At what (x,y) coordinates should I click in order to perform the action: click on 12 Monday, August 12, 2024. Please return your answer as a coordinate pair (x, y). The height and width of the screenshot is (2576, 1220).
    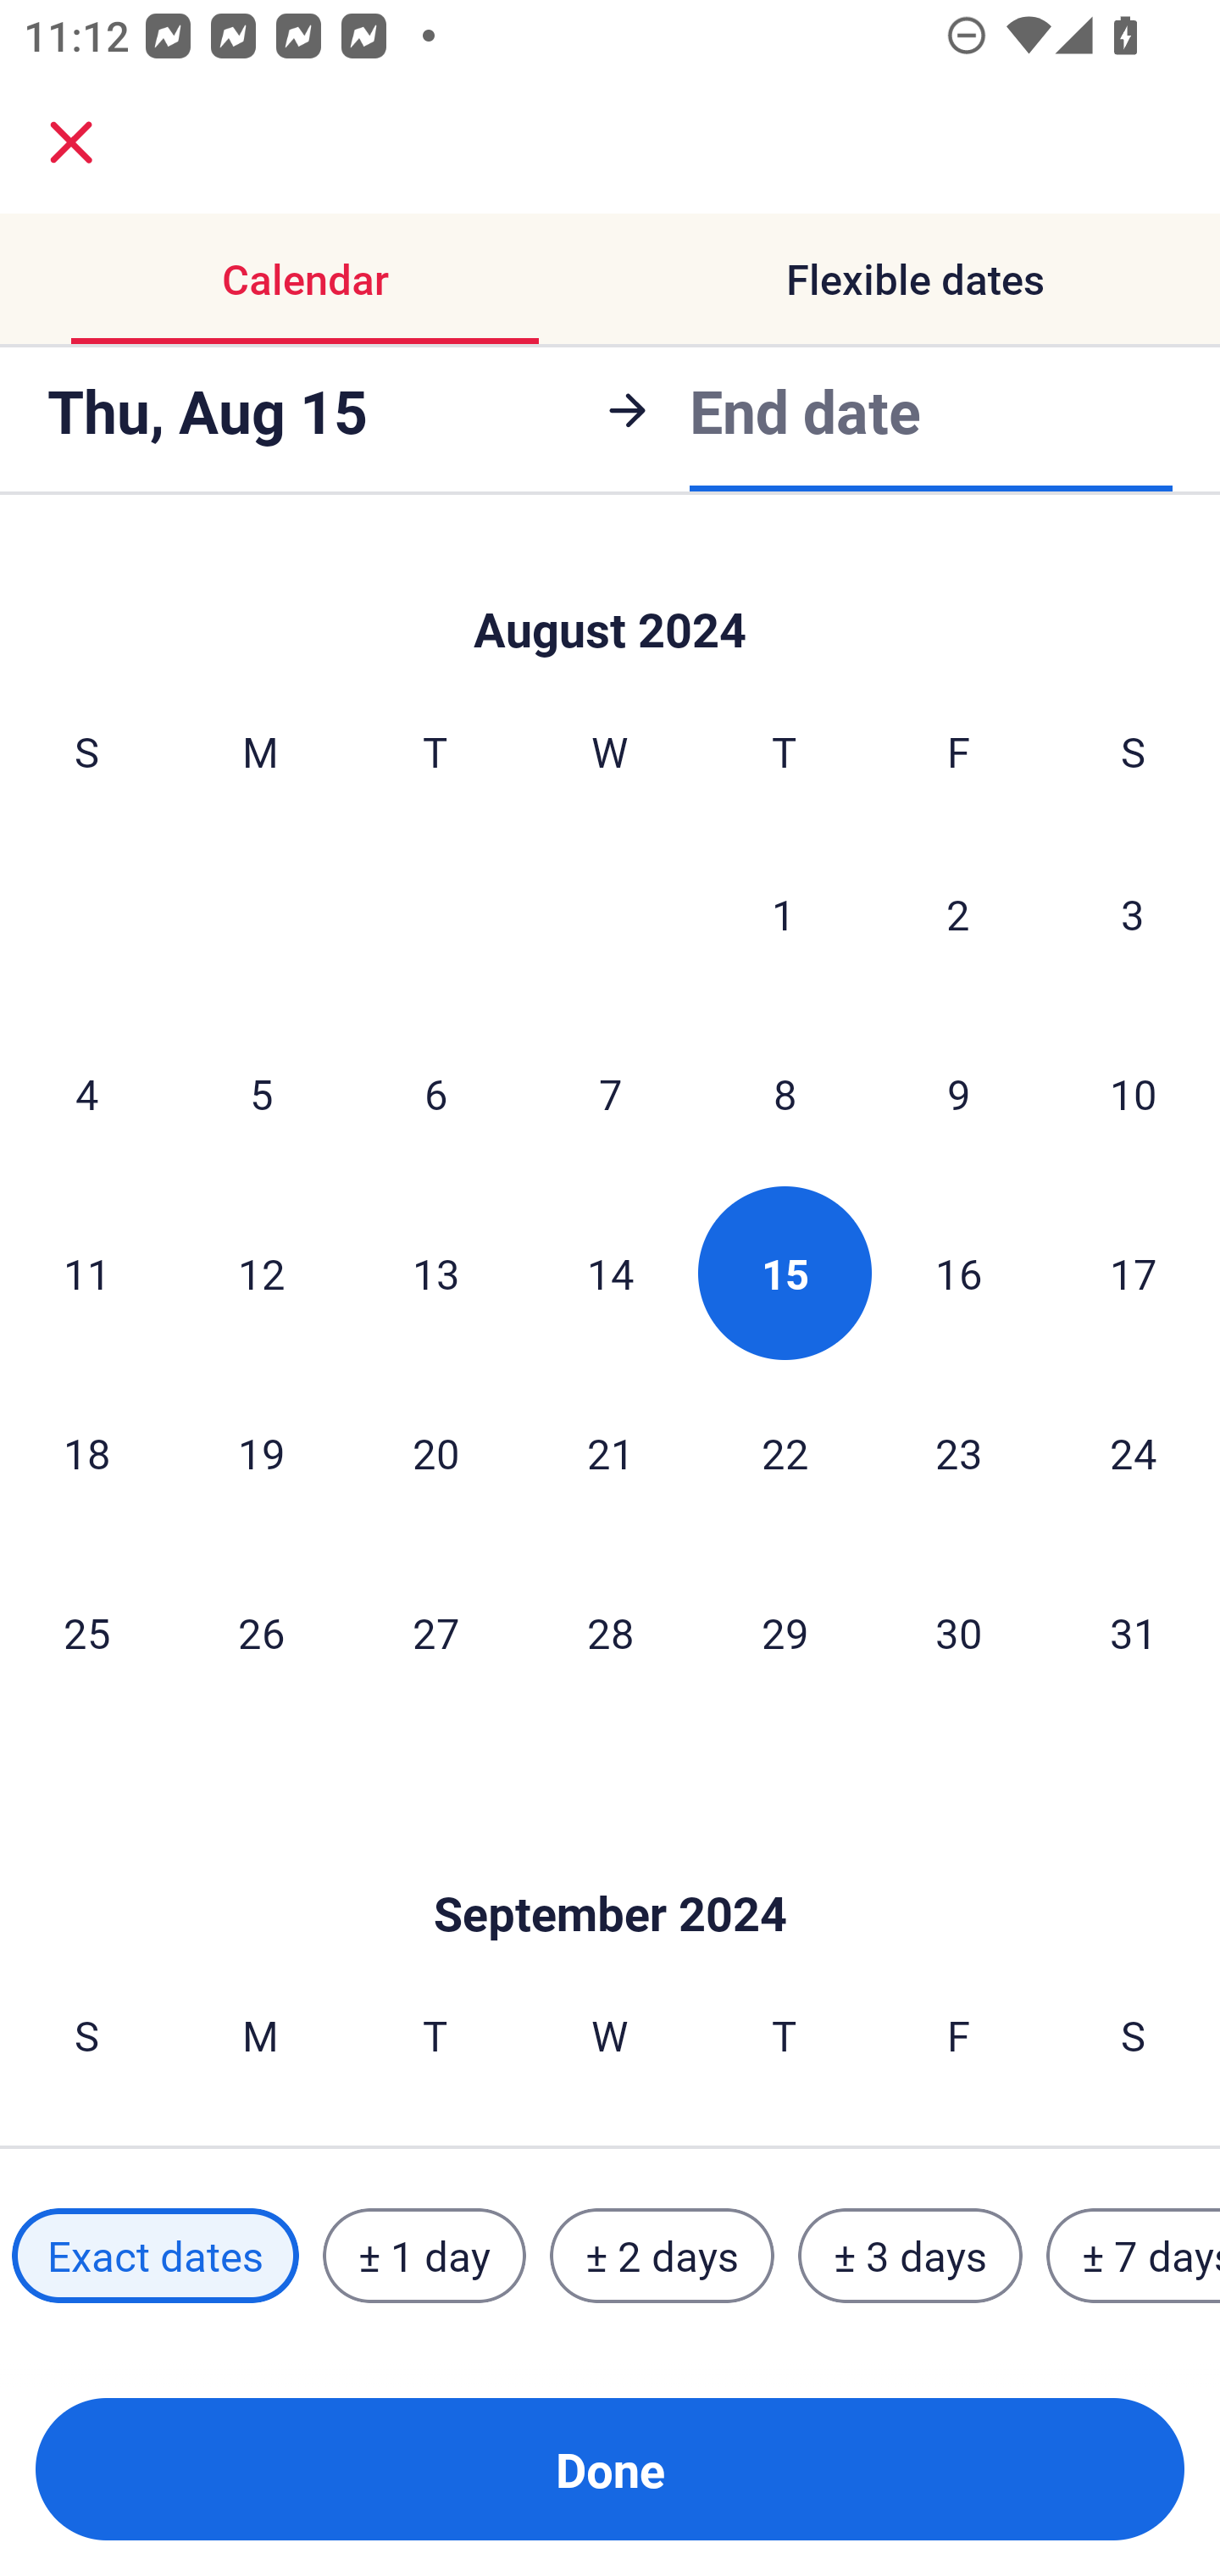
    Looking at the image, I should click on (261, 1274).